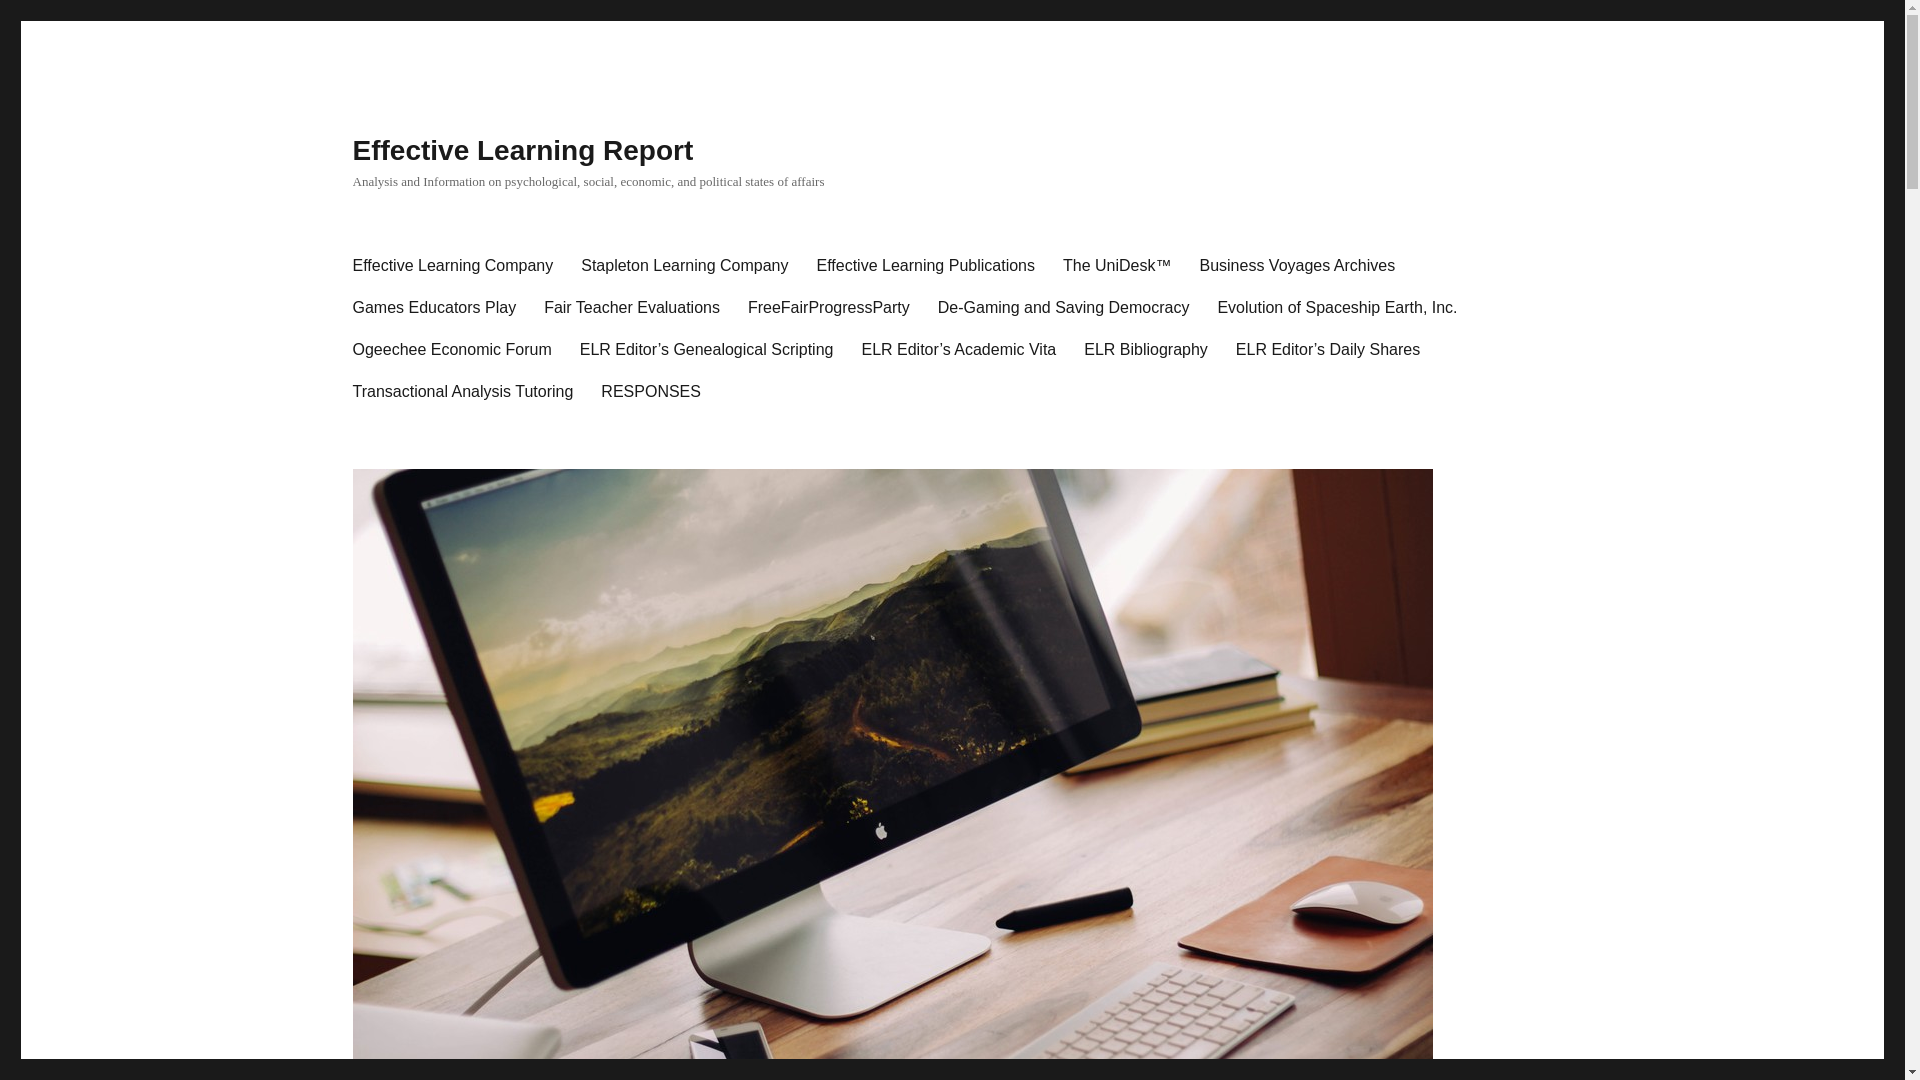  What do you see at coordinates (684, 266) in the screenshot?
I see `Stapleton Learning Company` at bounding box center [684, 266].